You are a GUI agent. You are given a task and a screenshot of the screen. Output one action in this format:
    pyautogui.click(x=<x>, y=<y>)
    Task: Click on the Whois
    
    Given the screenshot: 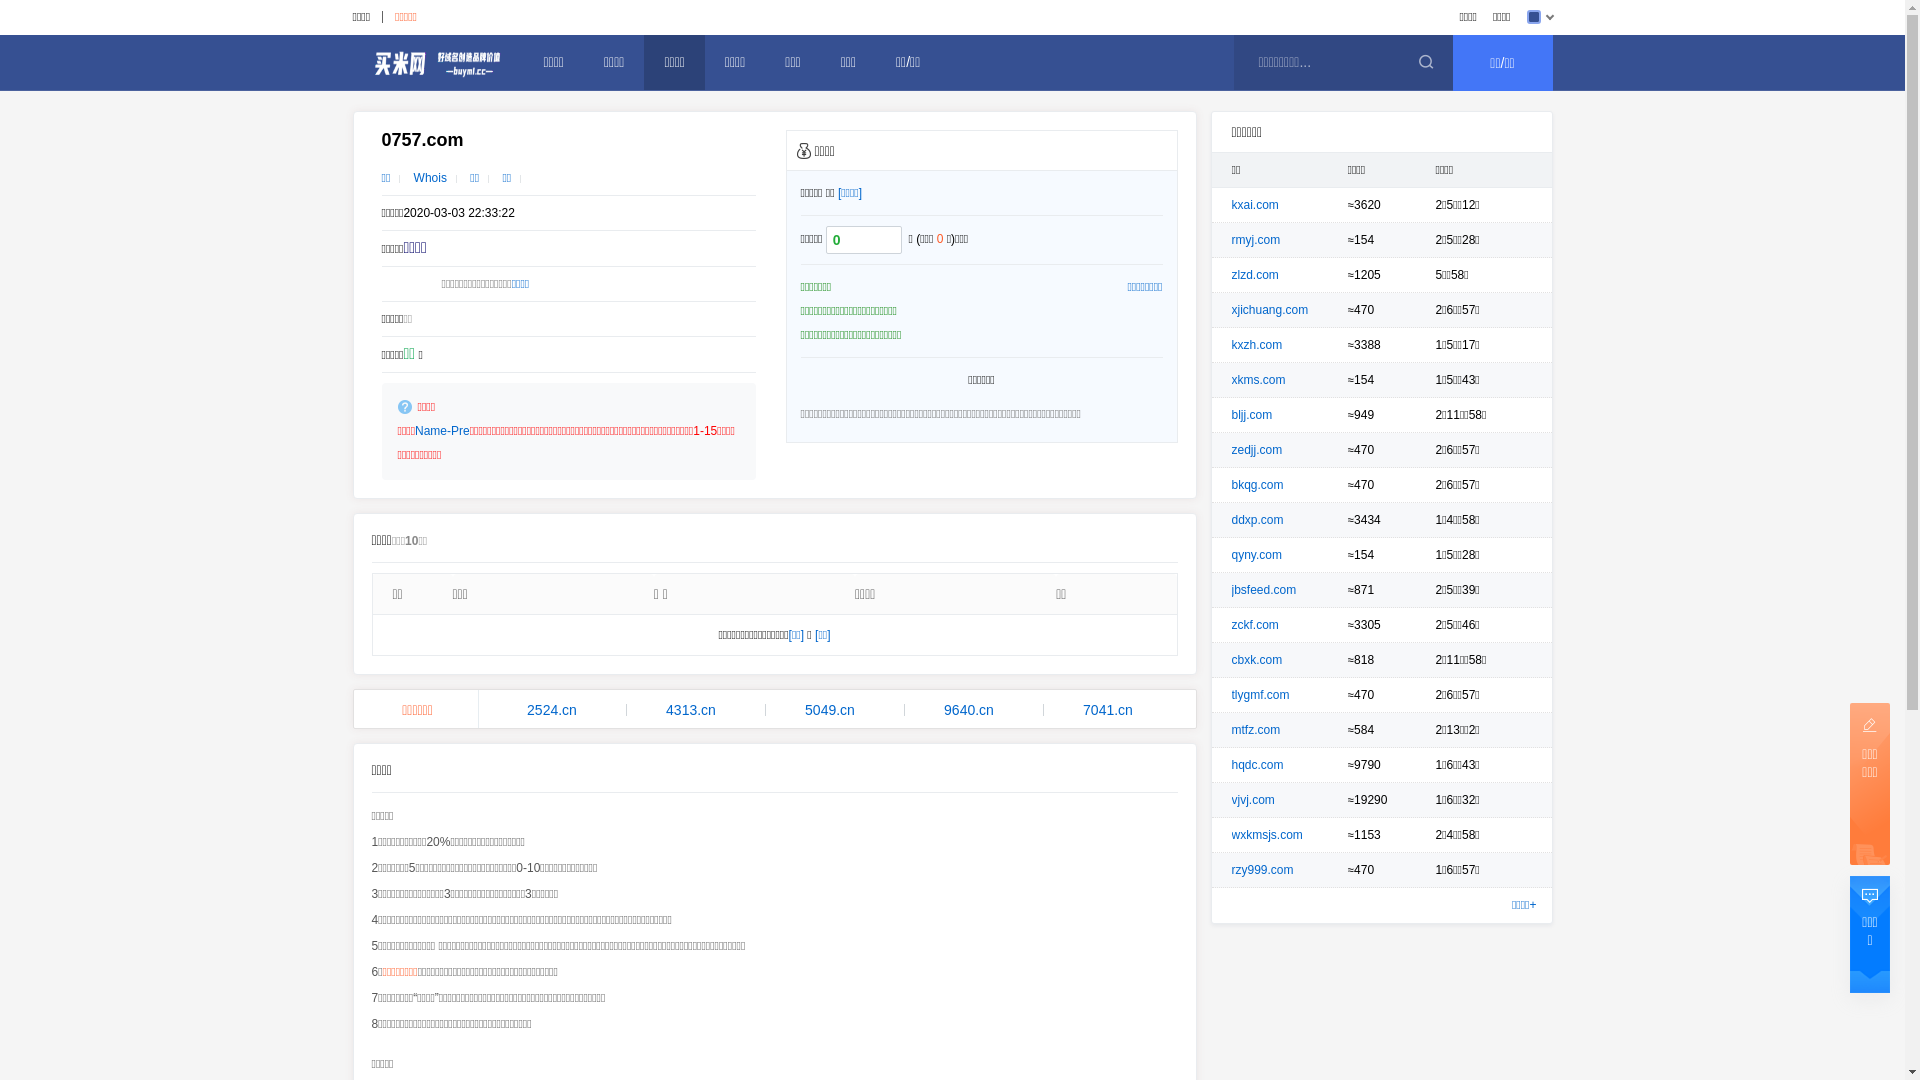 What is the action you would take?
    pyautogui.click(x=430, y=178)
    